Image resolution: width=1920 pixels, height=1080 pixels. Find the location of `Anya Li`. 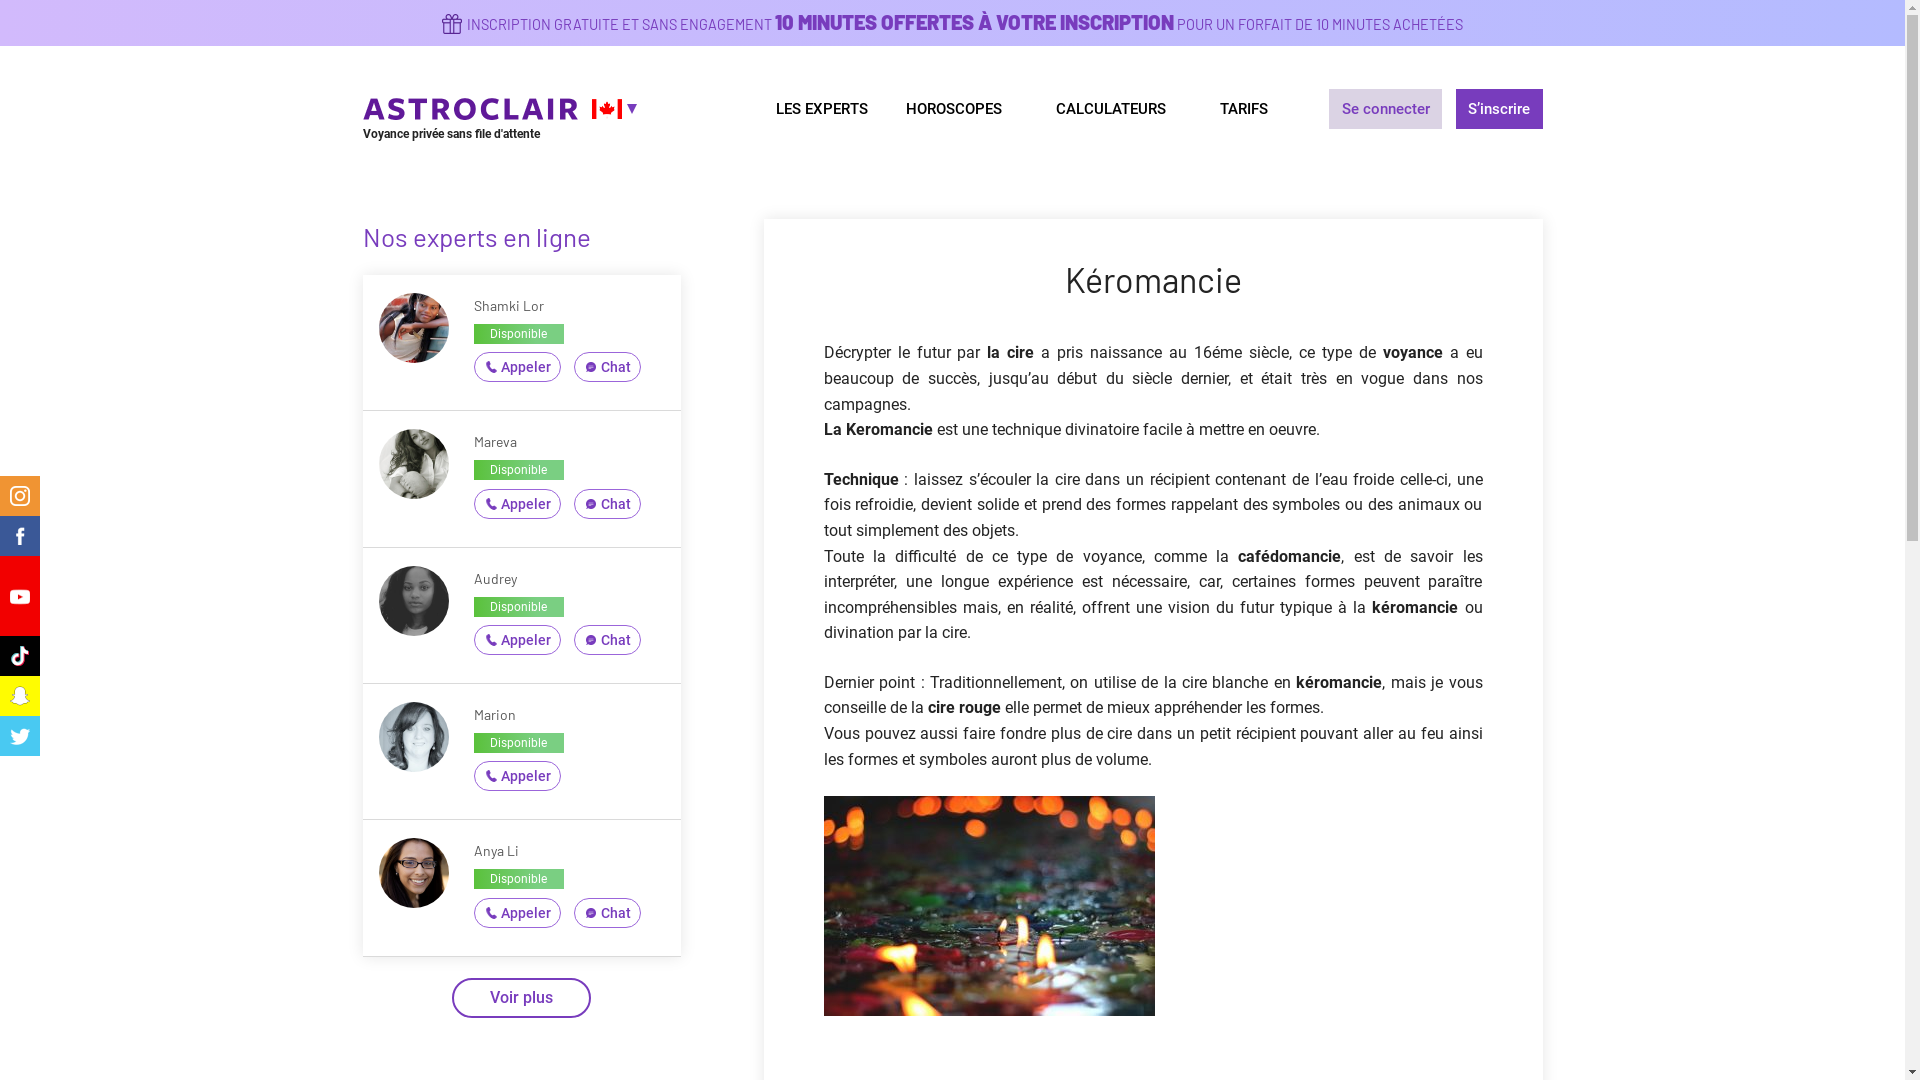

Anya Li is located at coordinates (496, 850).